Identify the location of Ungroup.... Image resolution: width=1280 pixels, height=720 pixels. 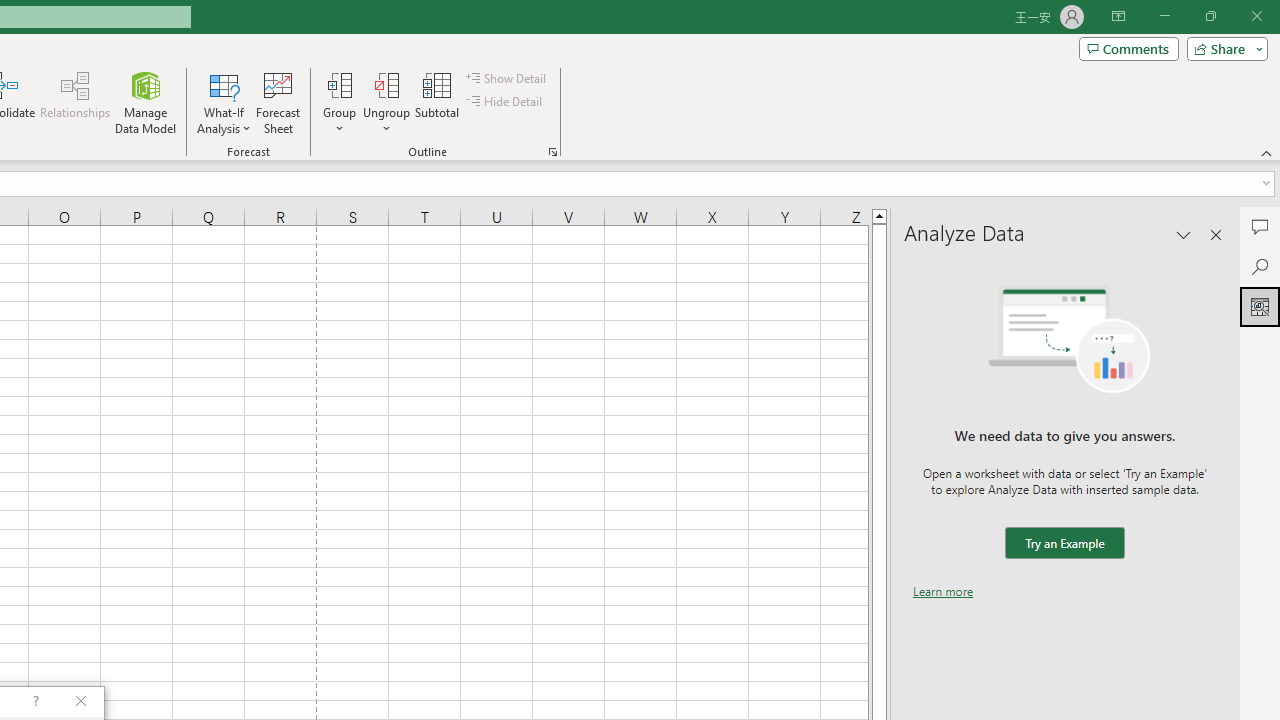
(386, 102).